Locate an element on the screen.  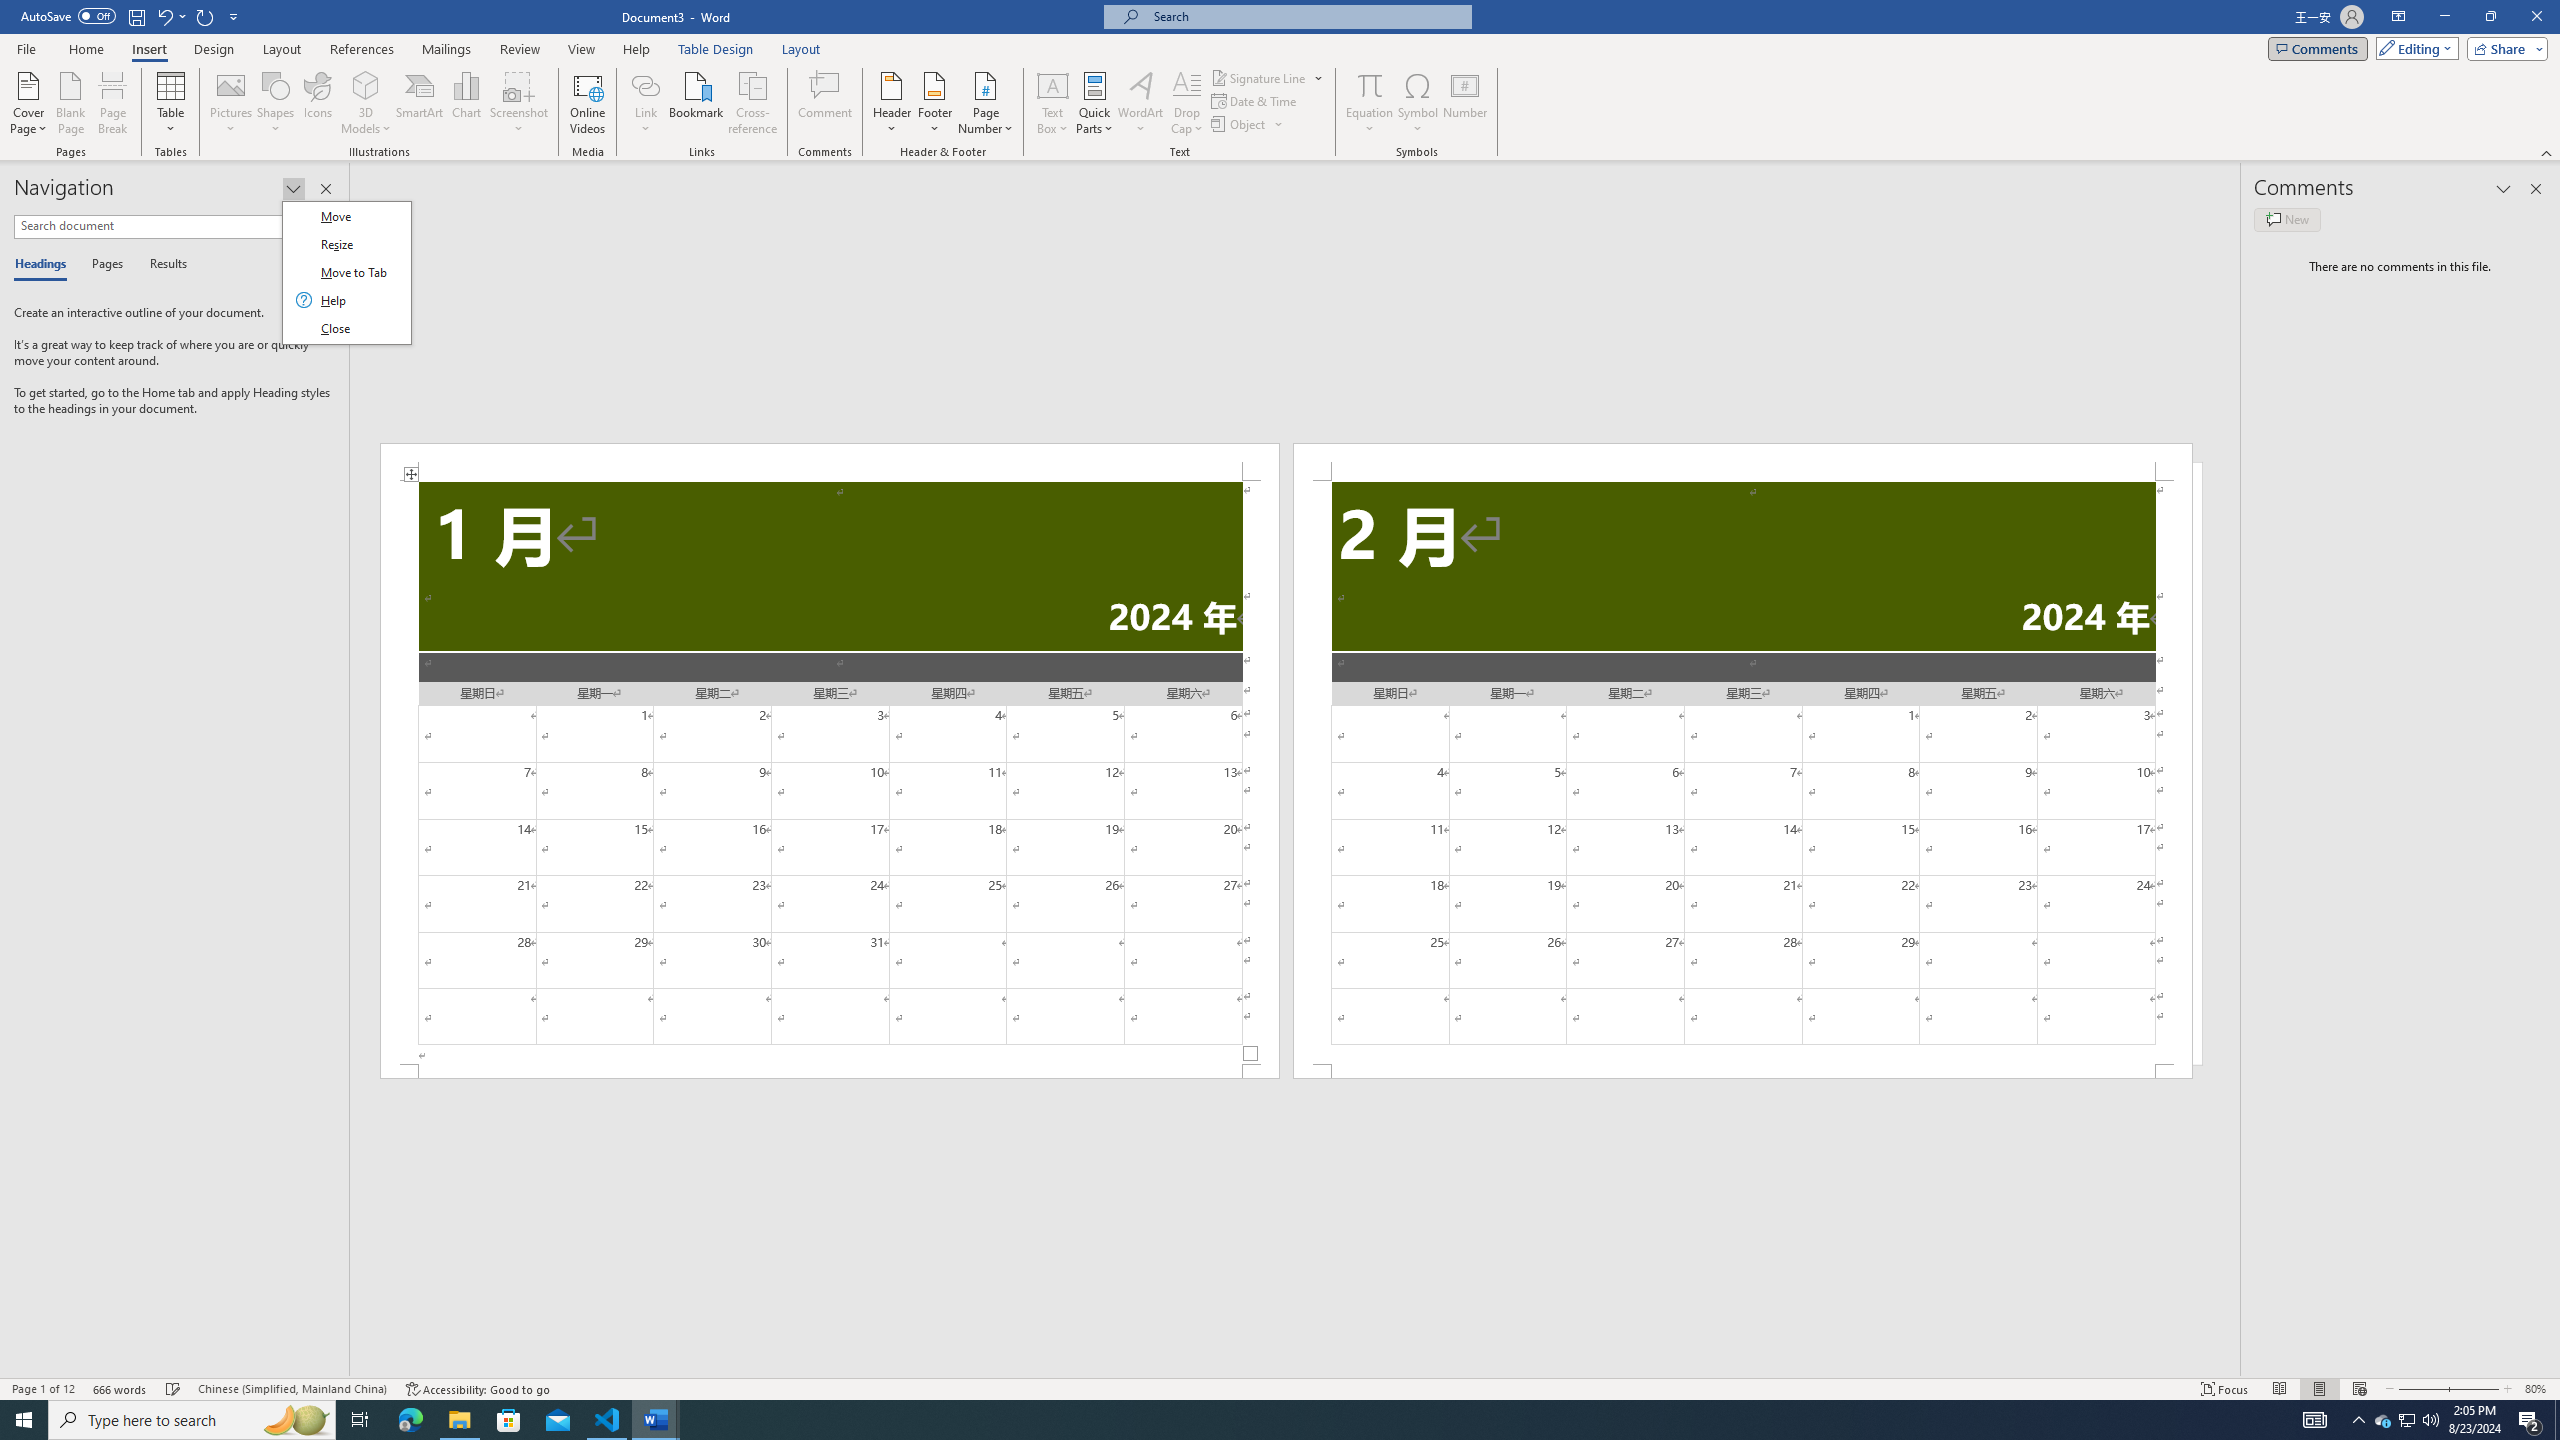
Cover Page is located at coordinates (29, 103).